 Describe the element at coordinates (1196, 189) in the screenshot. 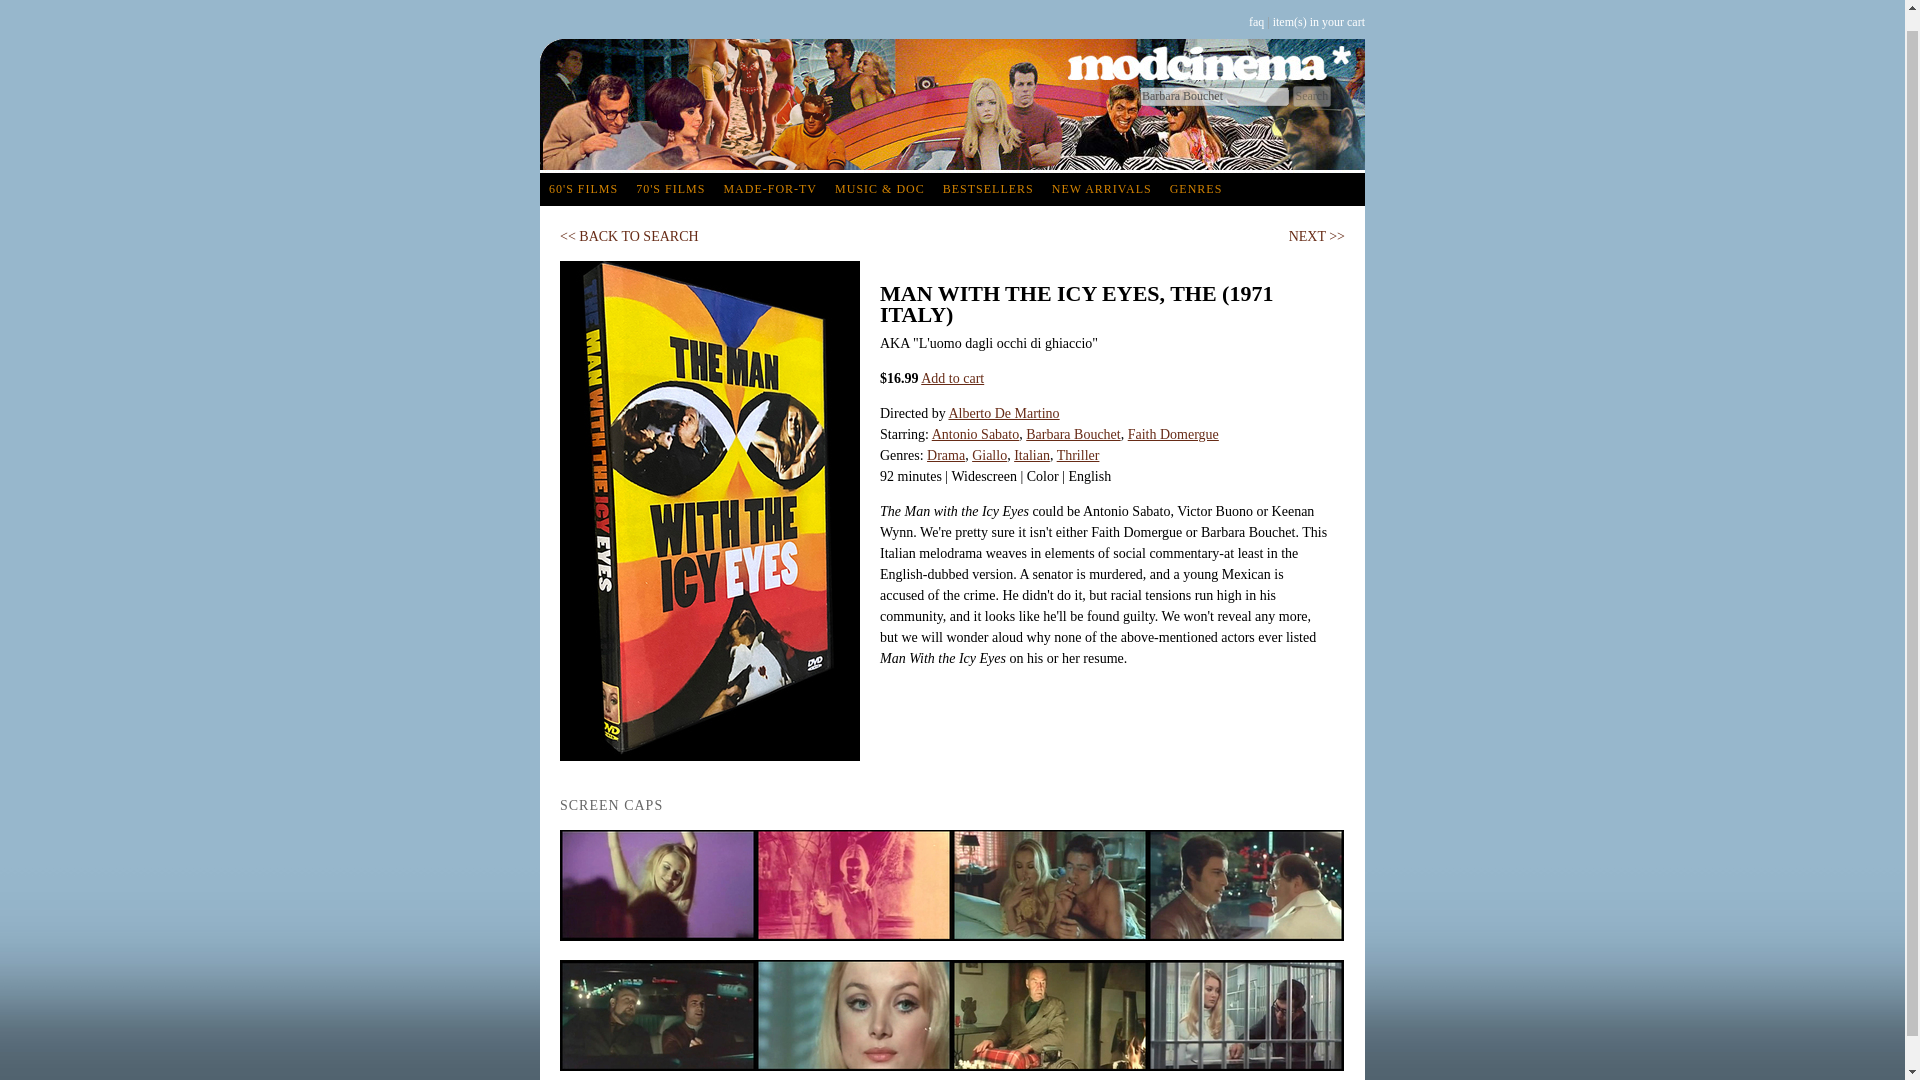

I see `GENRES` at that location.